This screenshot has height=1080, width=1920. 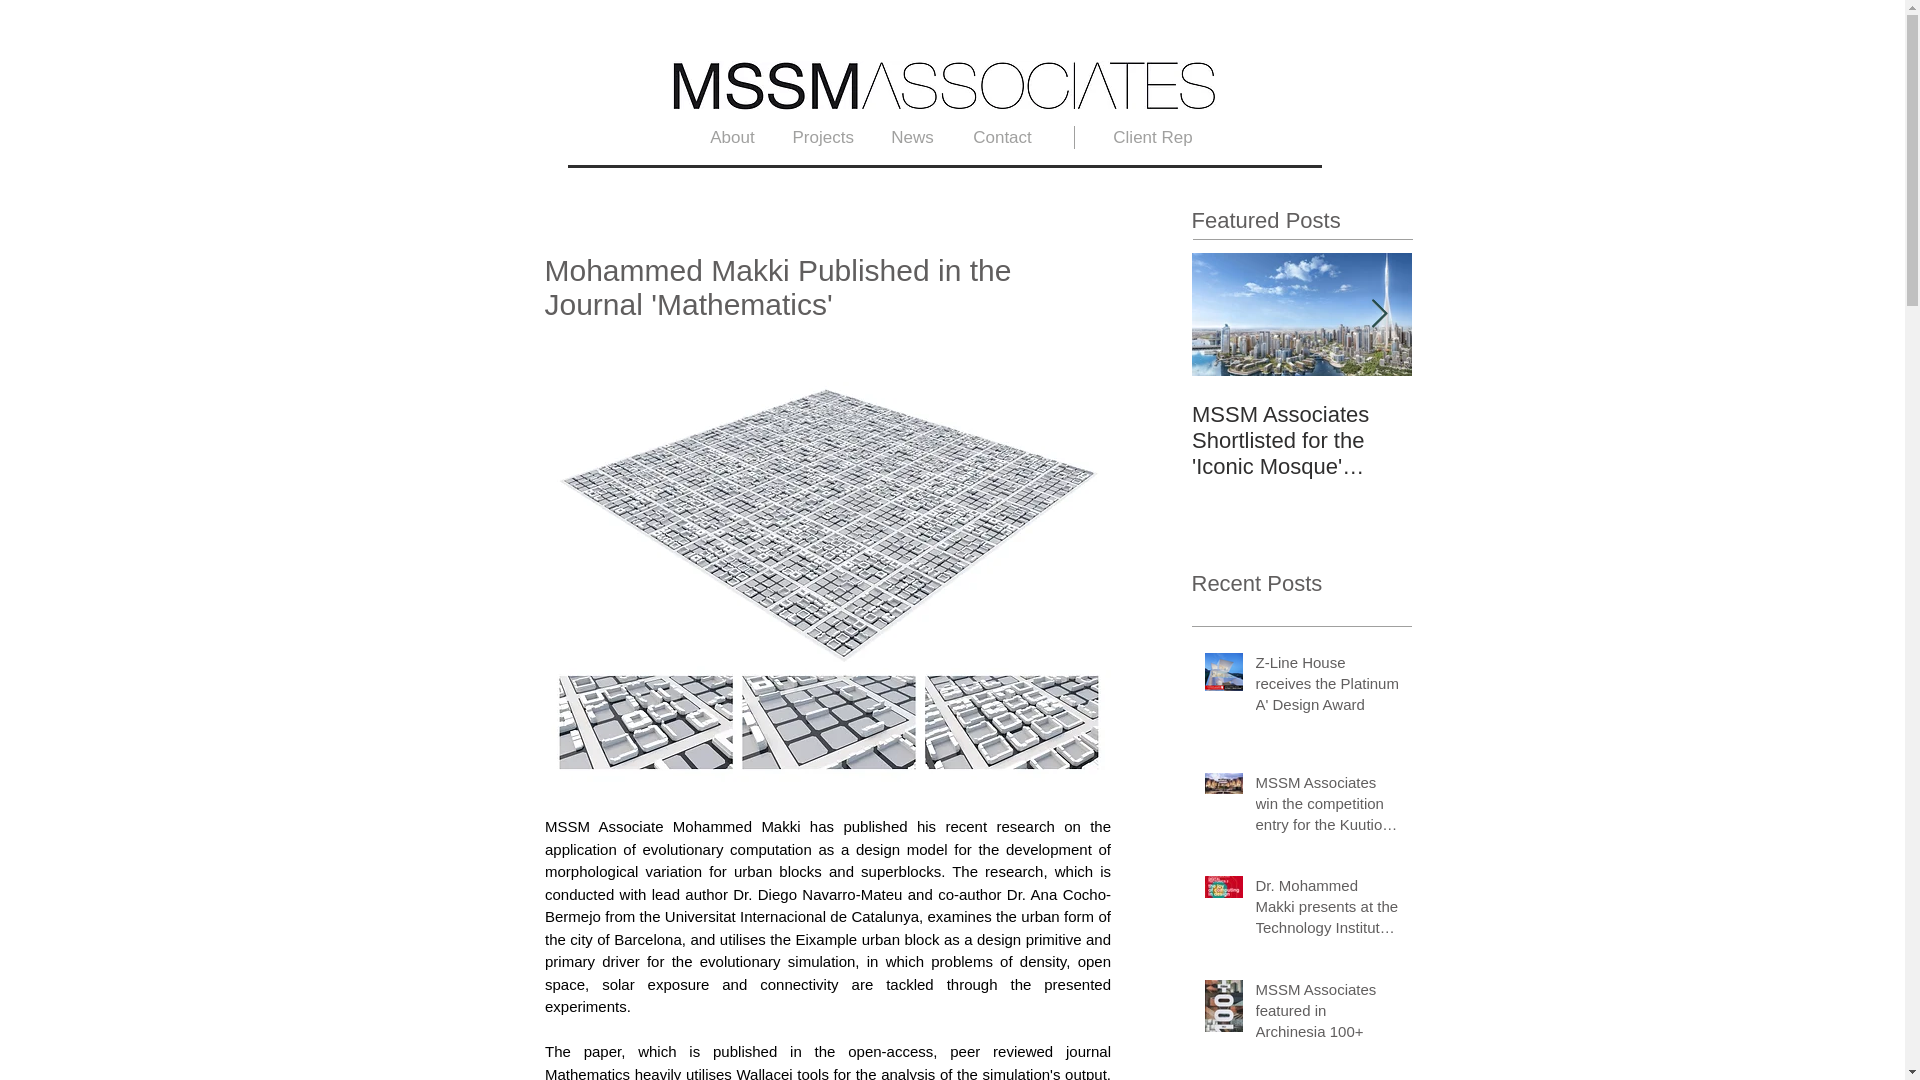 What do you see at coordinates (822, 138) in the screenshot?
I see `Projects` at bounding box center [822, 138].